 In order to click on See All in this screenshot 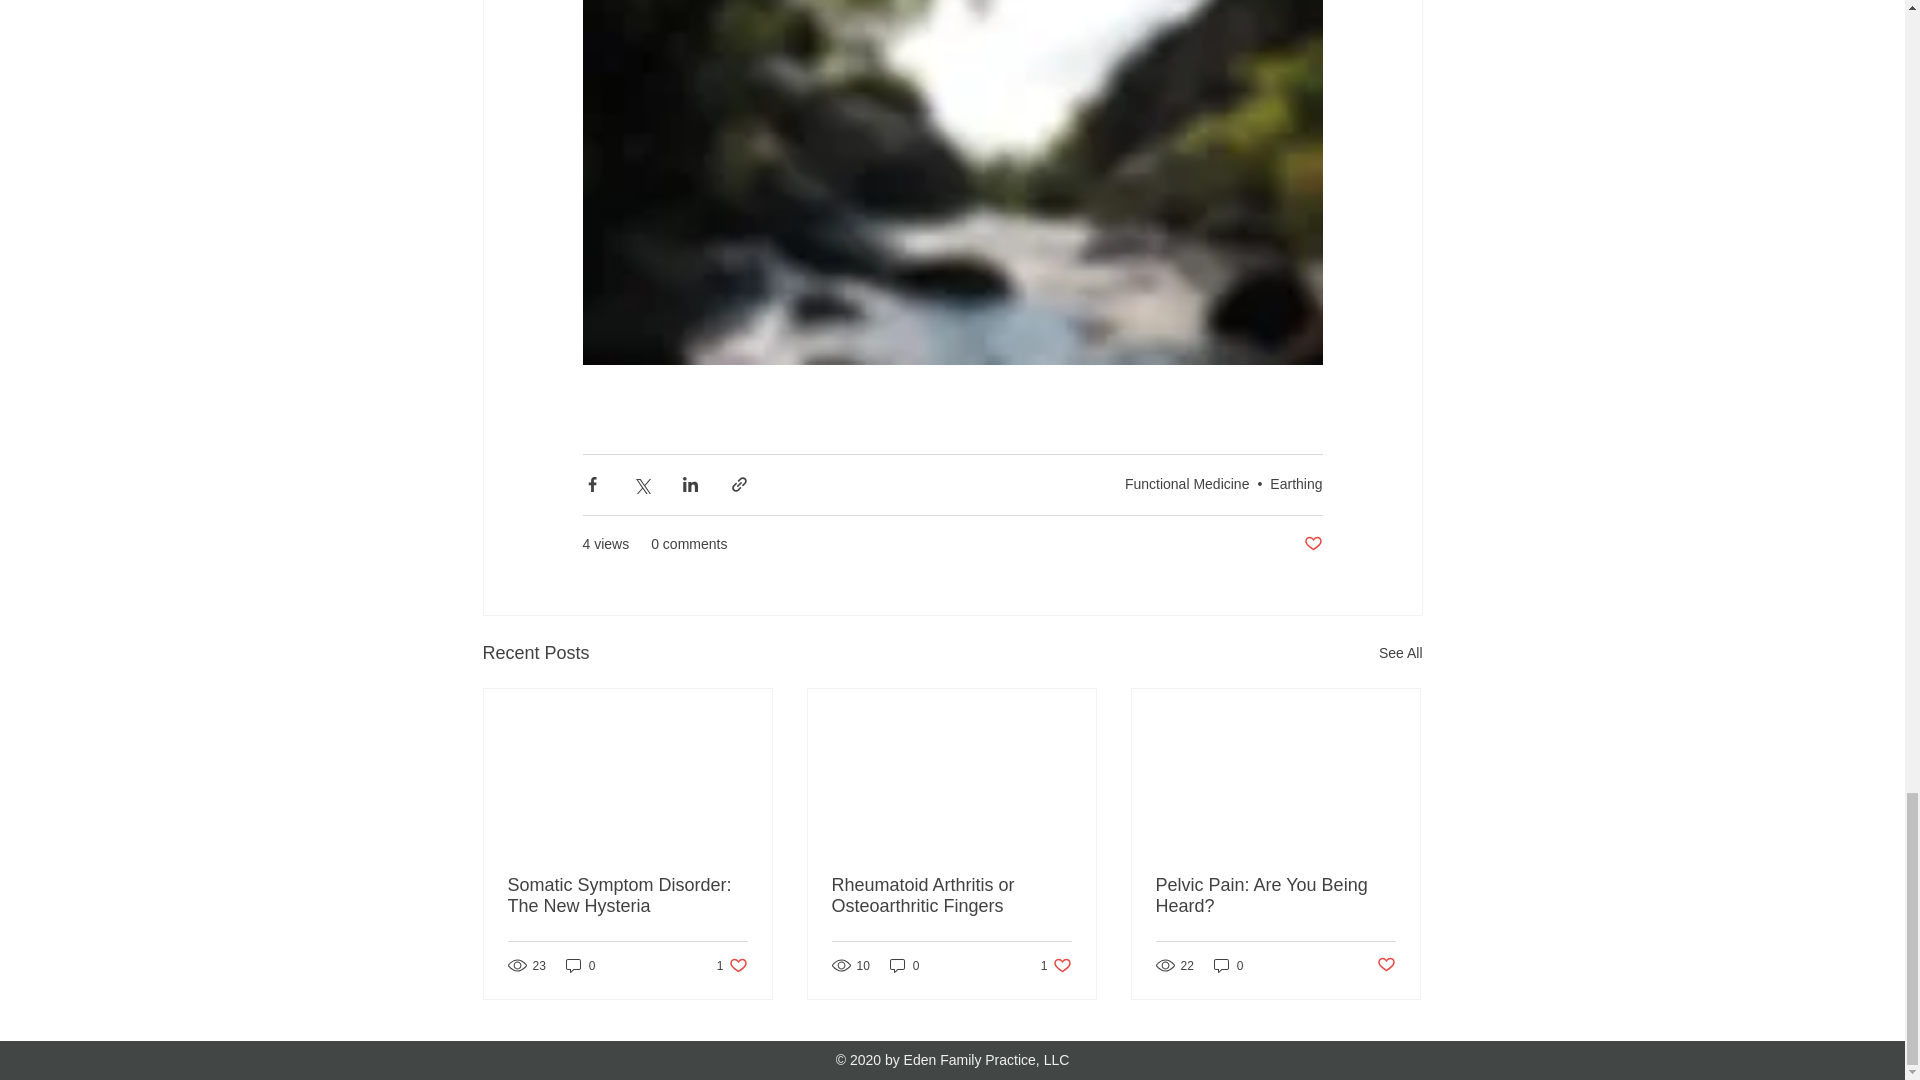, I will do `click(1400, 654)`.